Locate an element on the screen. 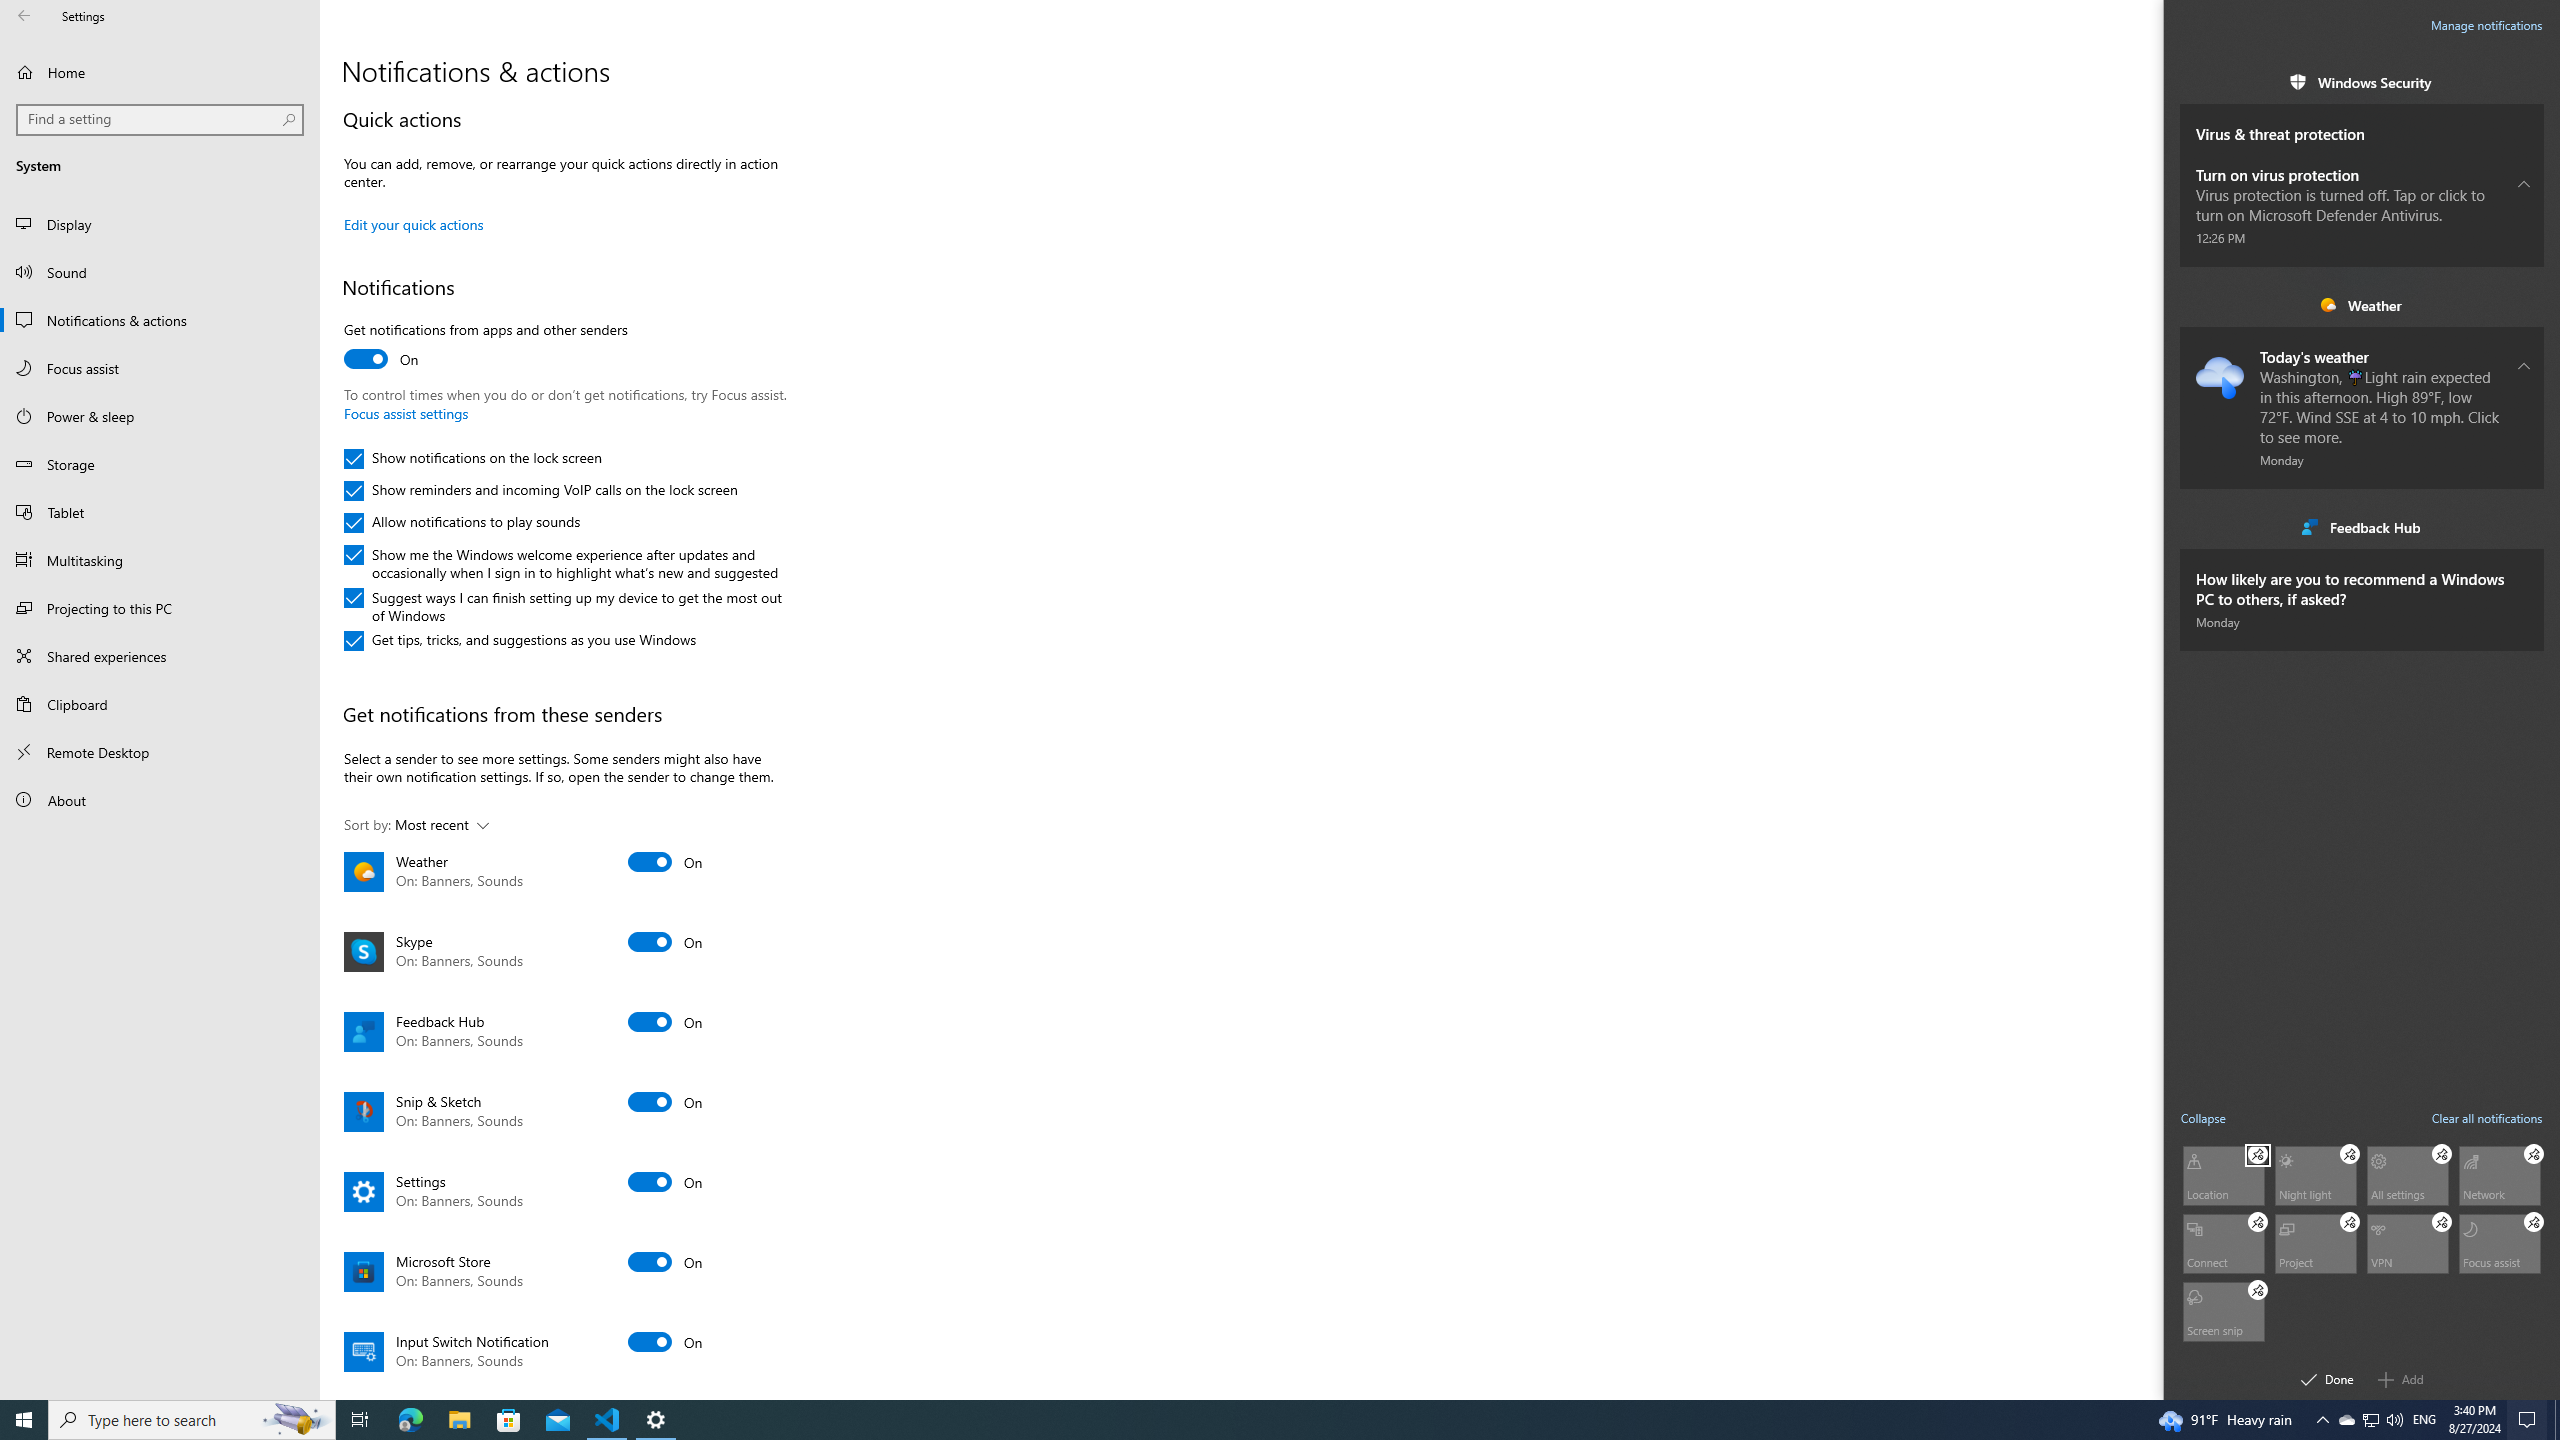 This screenshot has width=2560, height=1440. Settings for this notification is located at coordinates (2524, 587).